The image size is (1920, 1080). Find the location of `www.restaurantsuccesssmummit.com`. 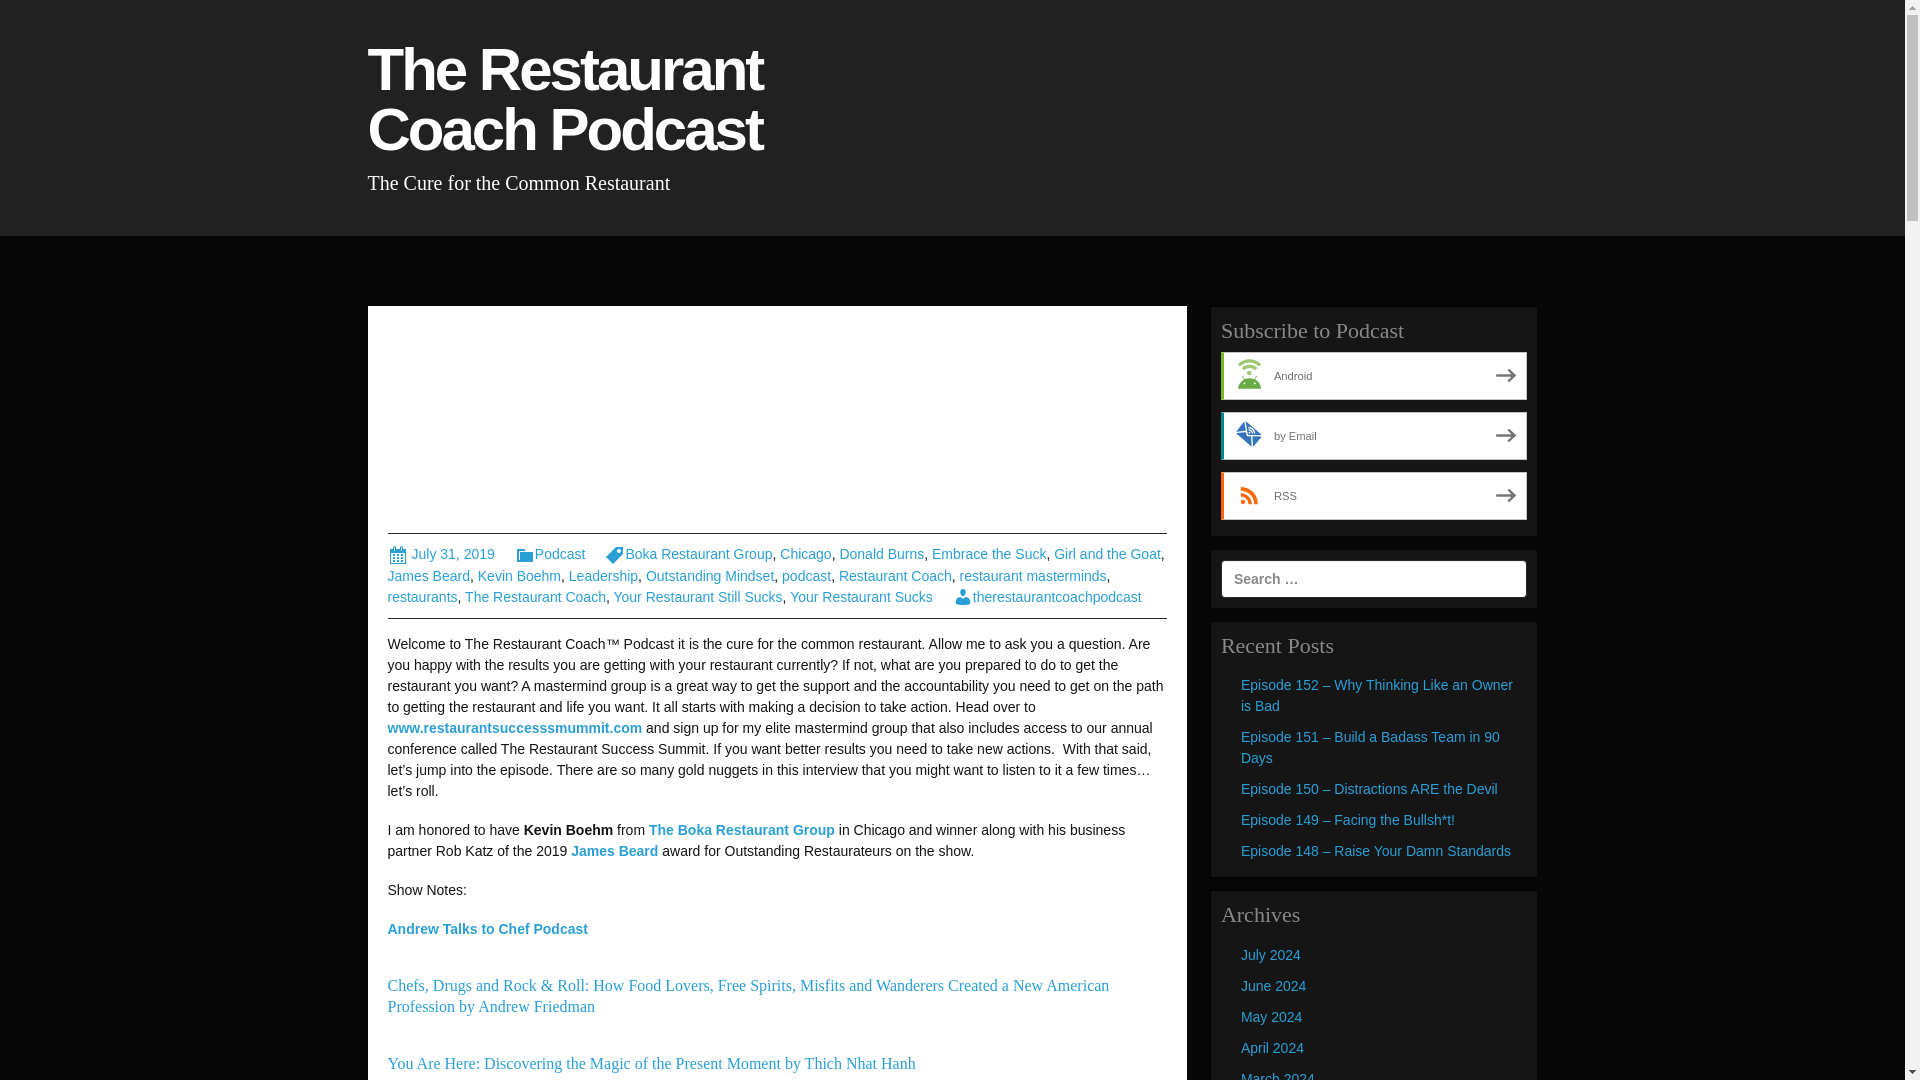

www.restaurantsuccesssmummit.com is located at coordinates (515, 728).